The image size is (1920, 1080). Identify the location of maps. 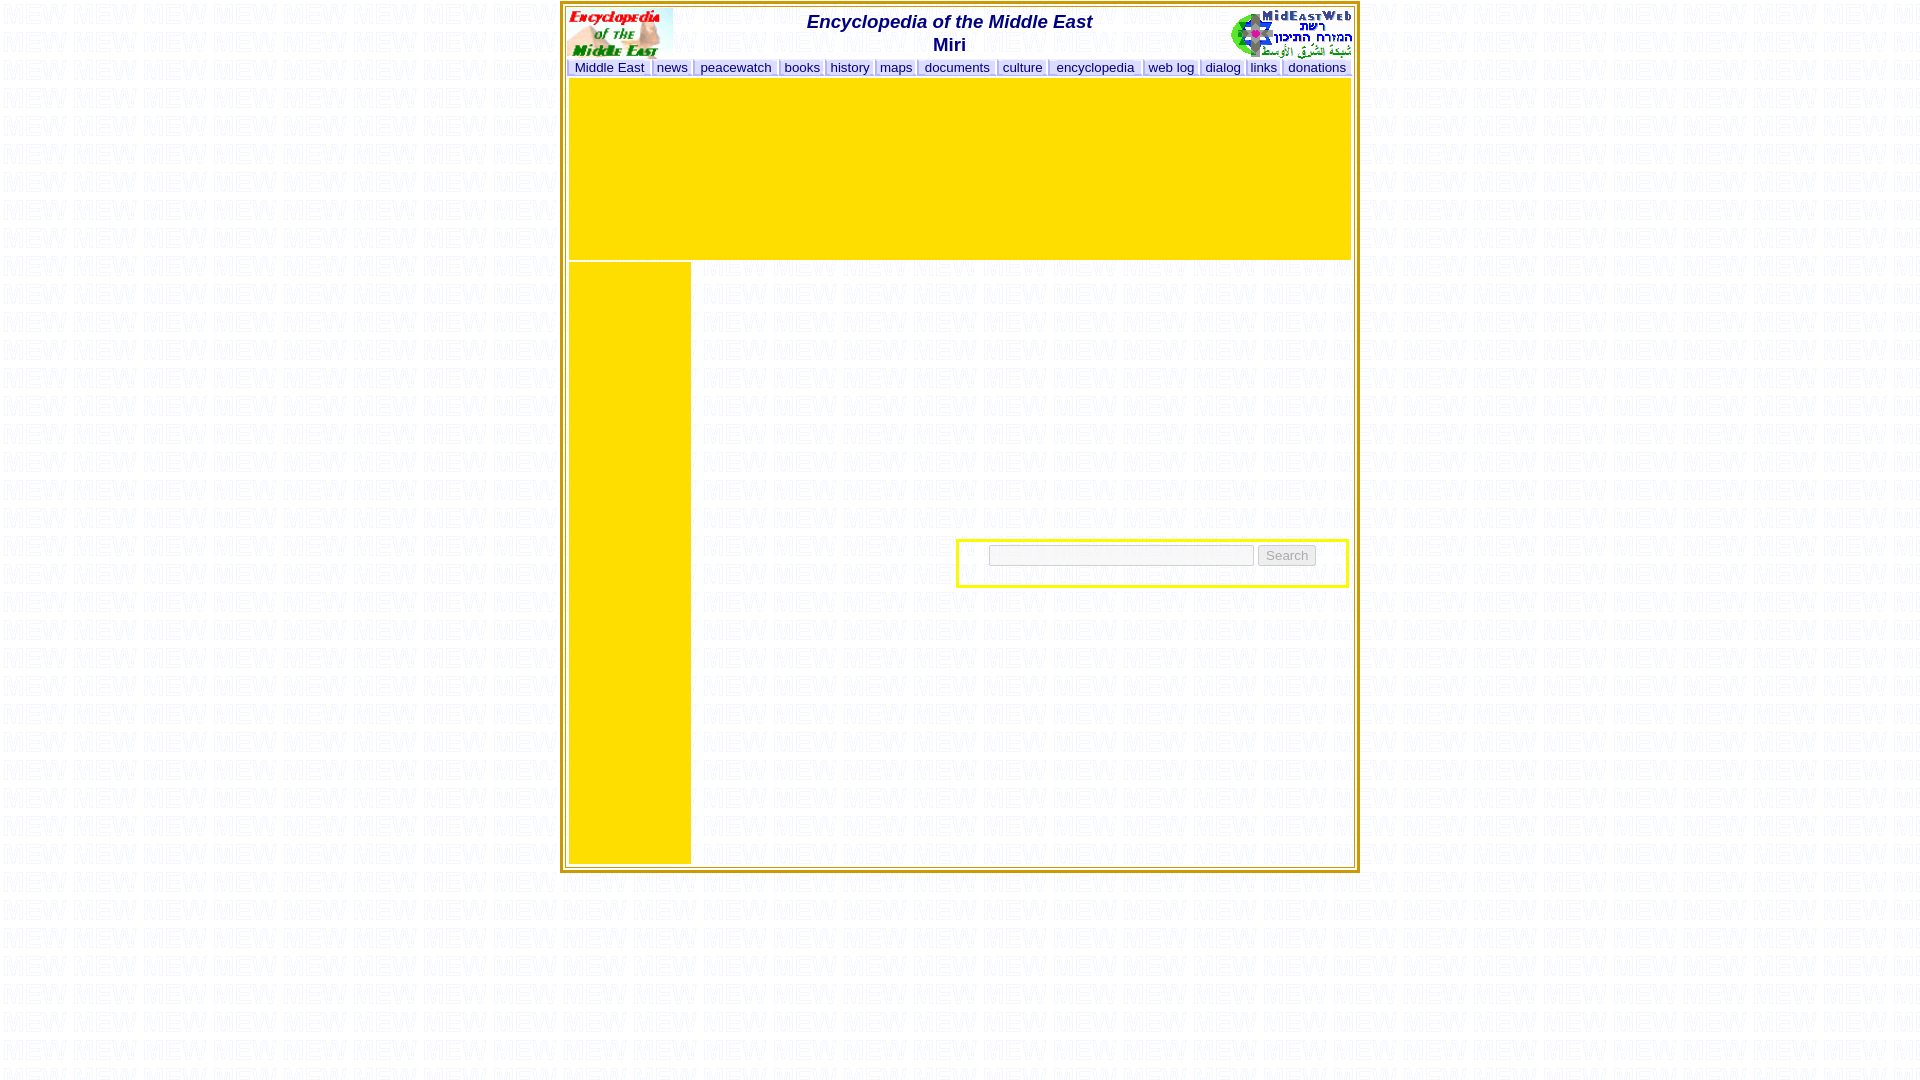
(896, 67).